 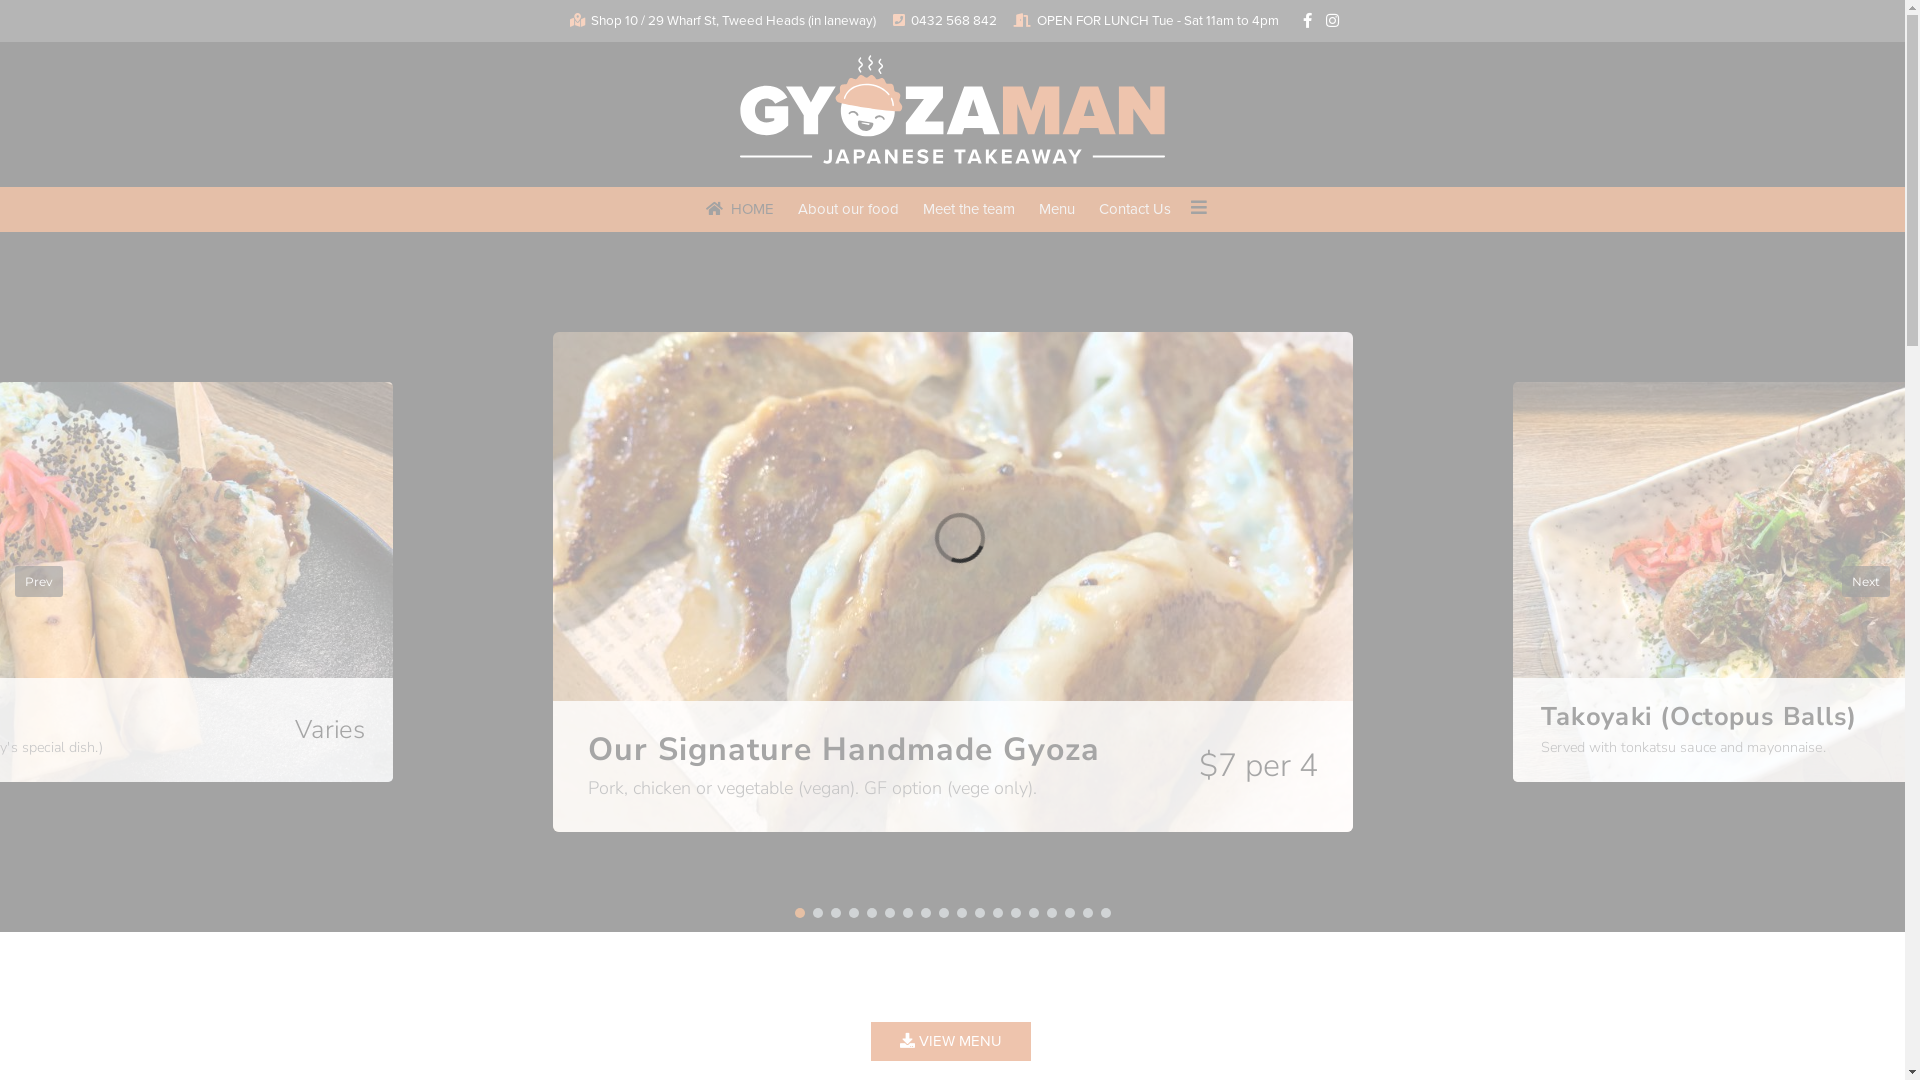 I want to click on Shop 10 / 29 Wharf St, Tweed Heads (in laneway), so click(x=732, y=21).